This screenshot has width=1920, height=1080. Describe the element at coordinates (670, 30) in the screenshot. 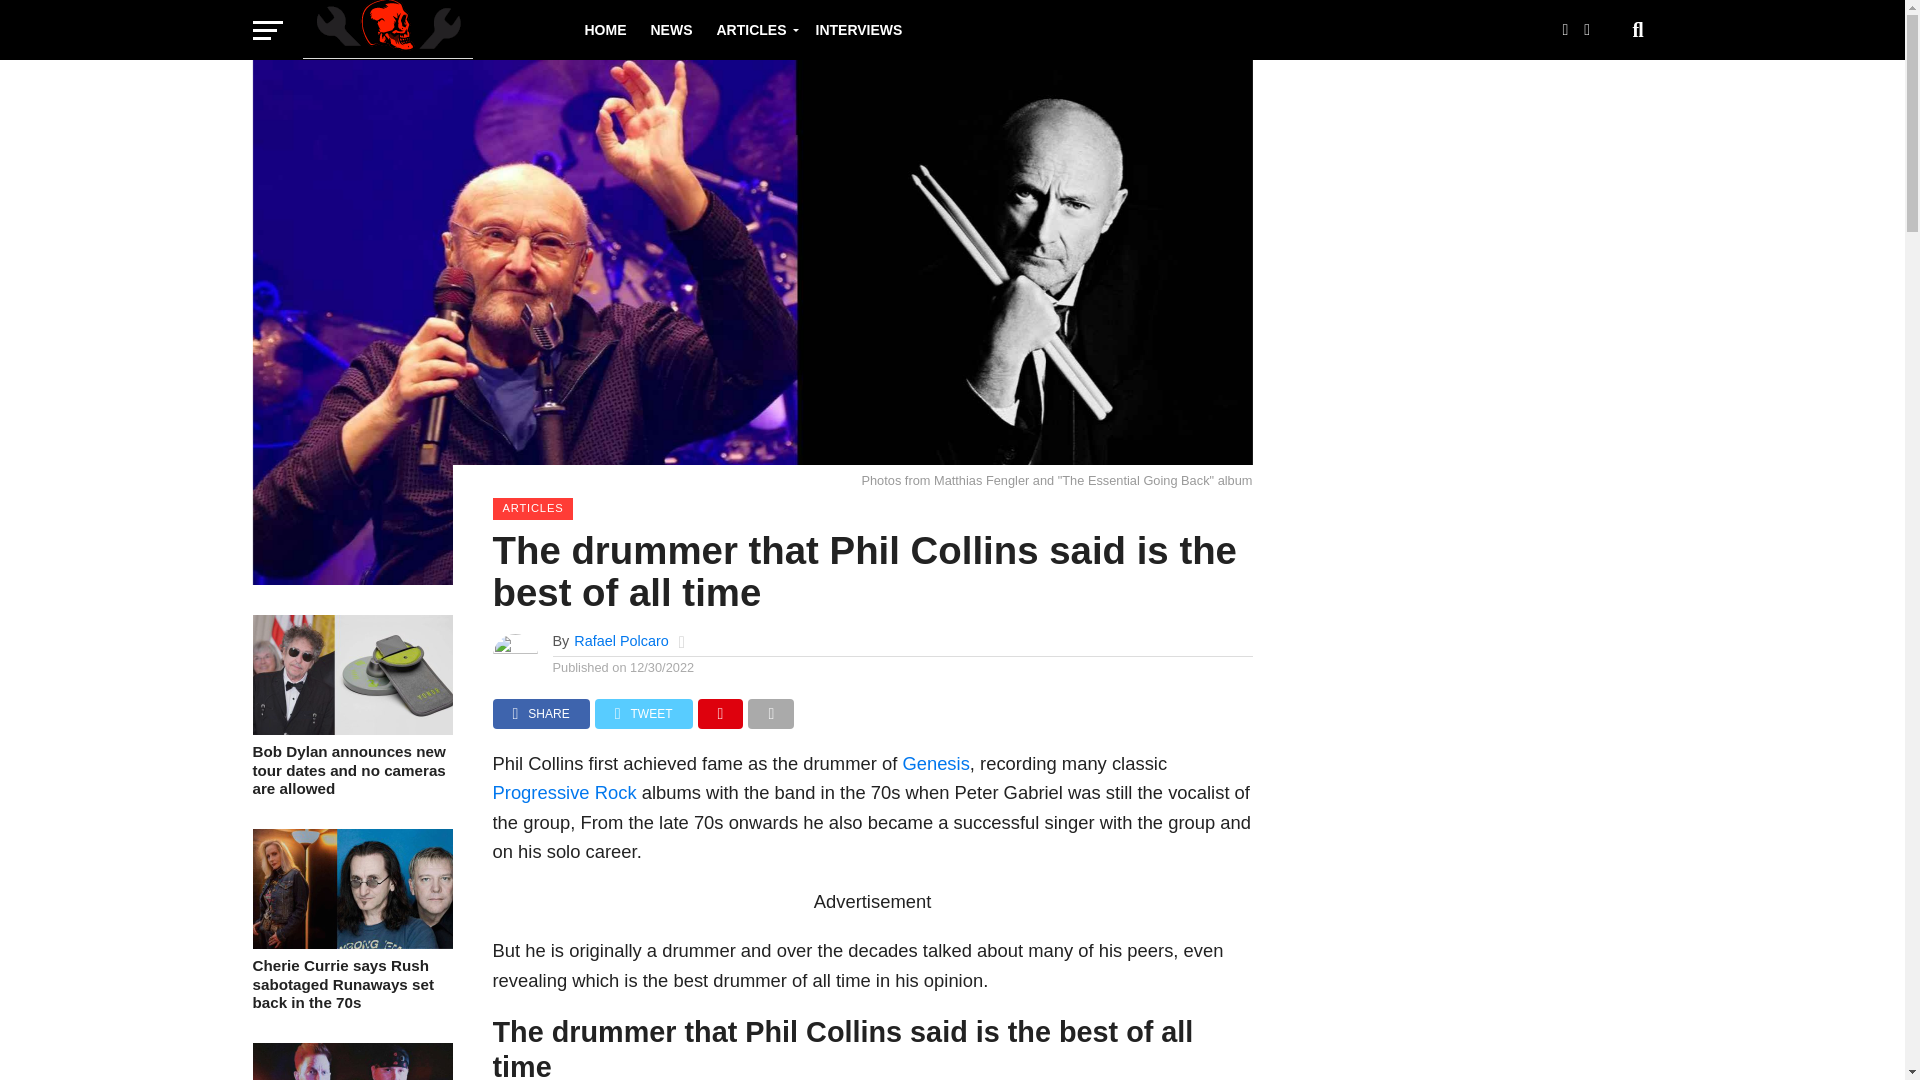

I see `NEWS` at that location.